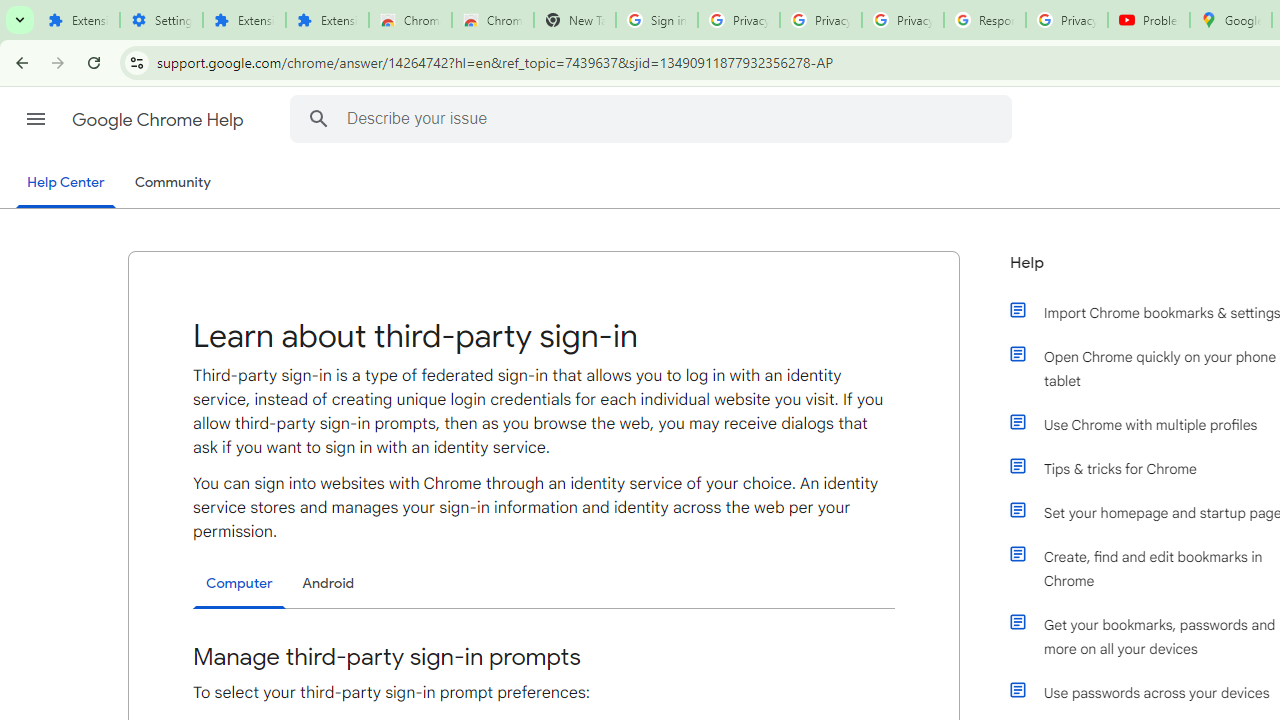 The height and width of the screenshot is (720, 1280). Describe the element at coordinates (410, 20) in the screenshot. I see `Chrome Web Store` at that location.